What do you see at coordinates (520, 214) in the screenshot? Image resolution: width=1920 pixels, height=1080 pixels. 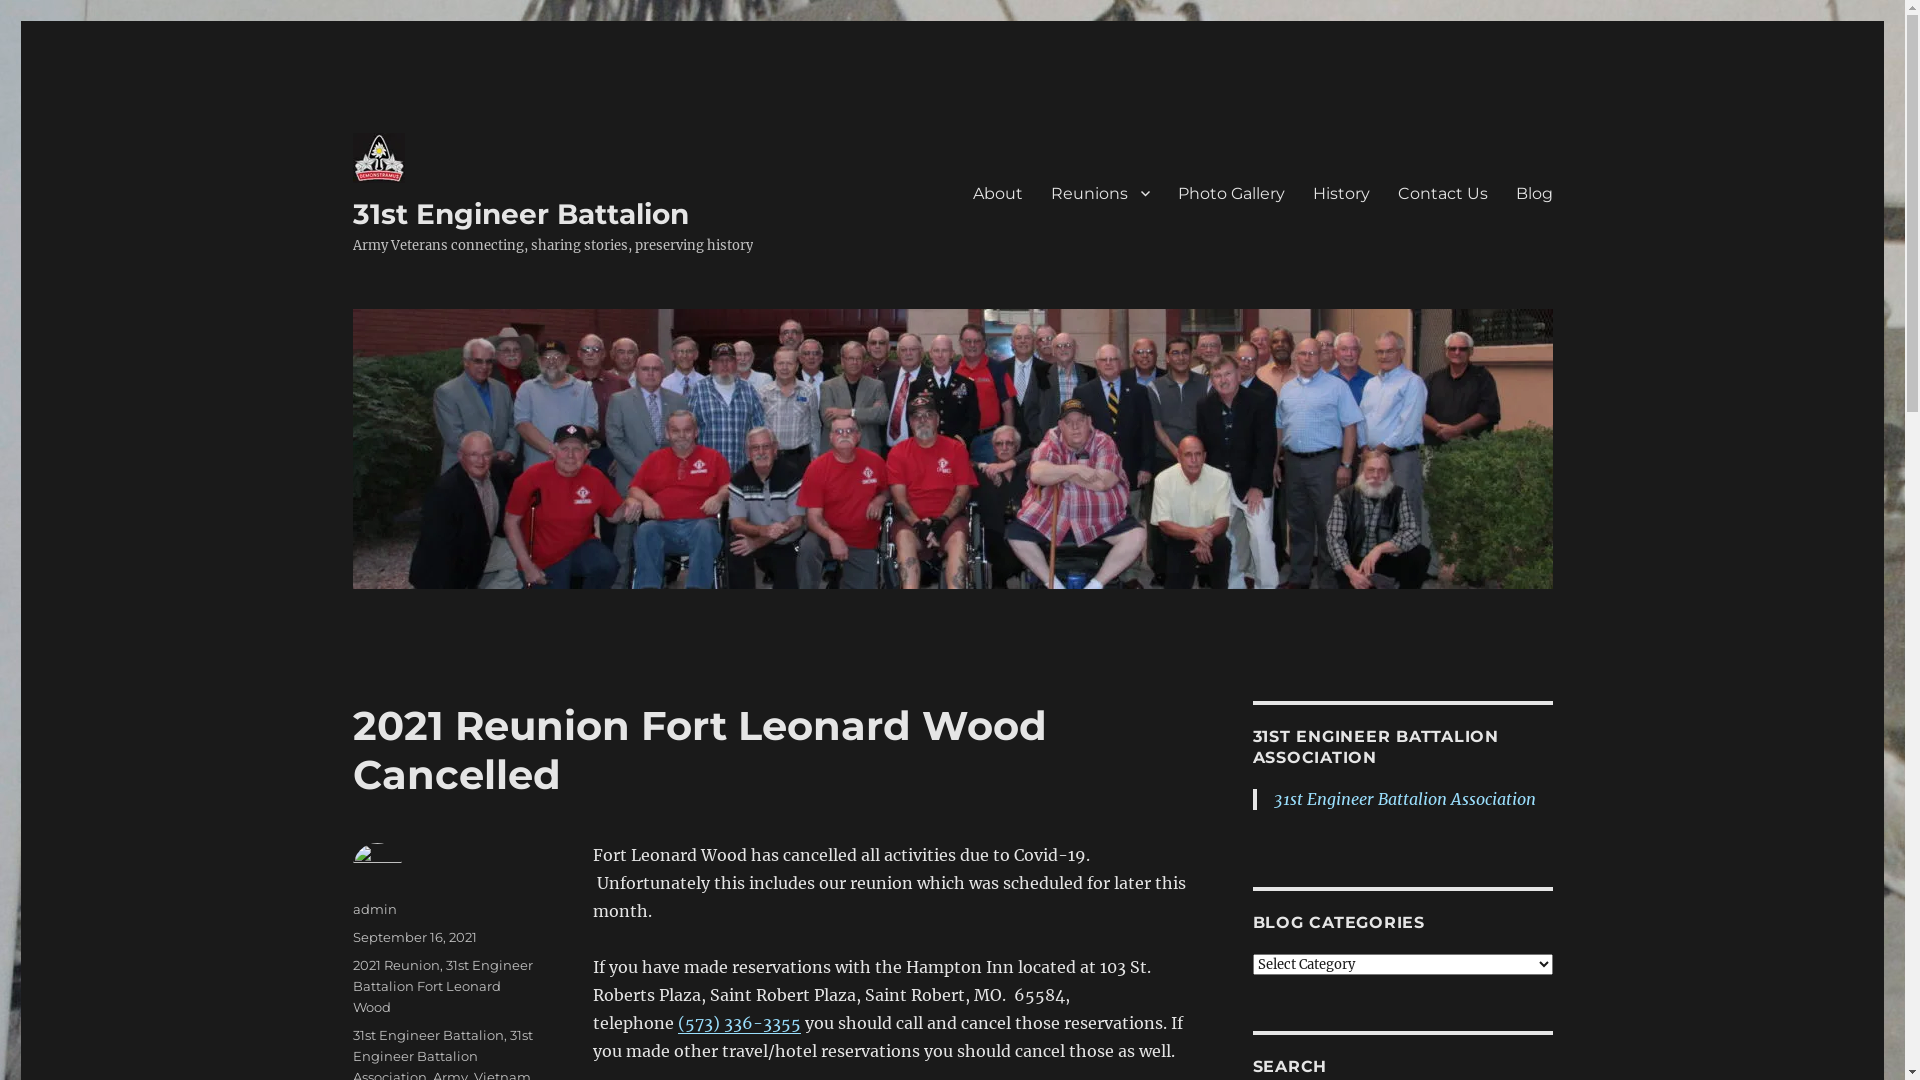 I see `31st Engineer Battalion` at bounding box center [520, 214].